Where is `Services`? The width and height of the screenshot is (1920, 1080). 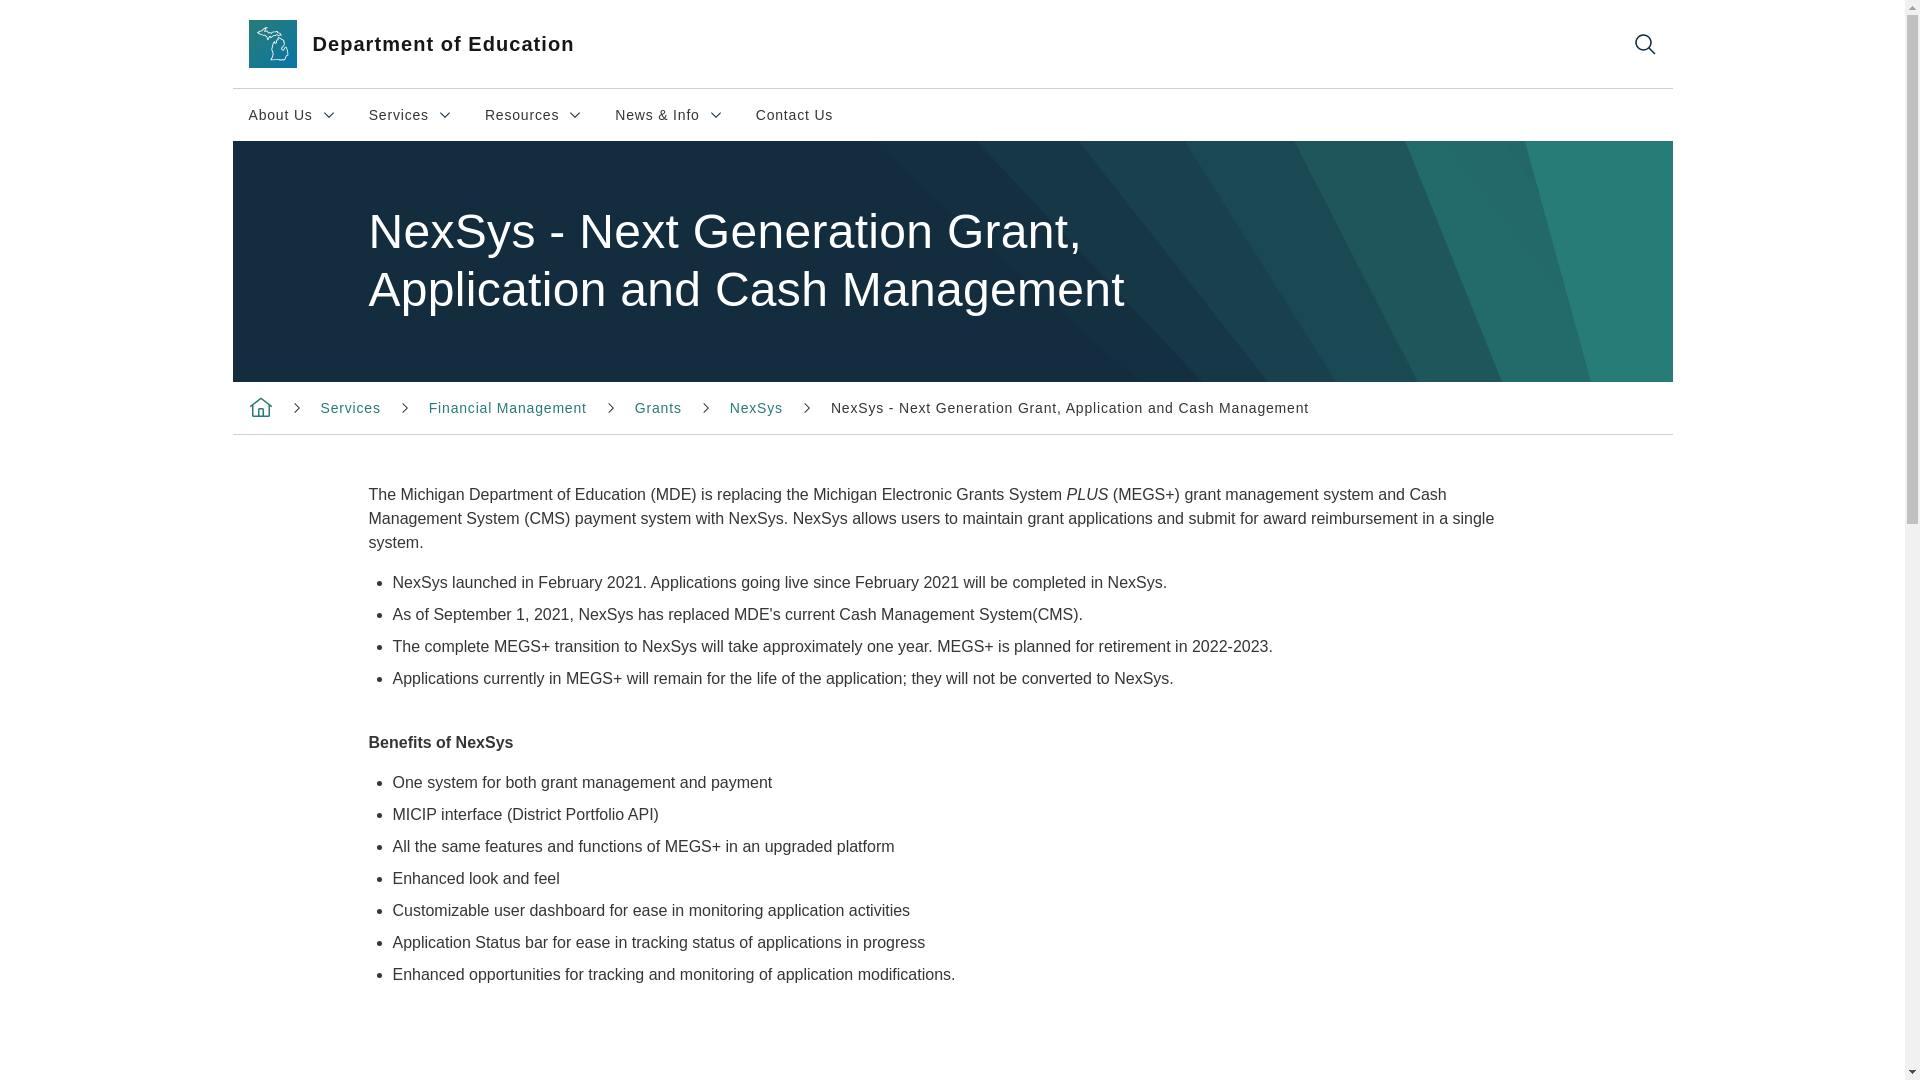
Services is located at coordinates (292, 114).